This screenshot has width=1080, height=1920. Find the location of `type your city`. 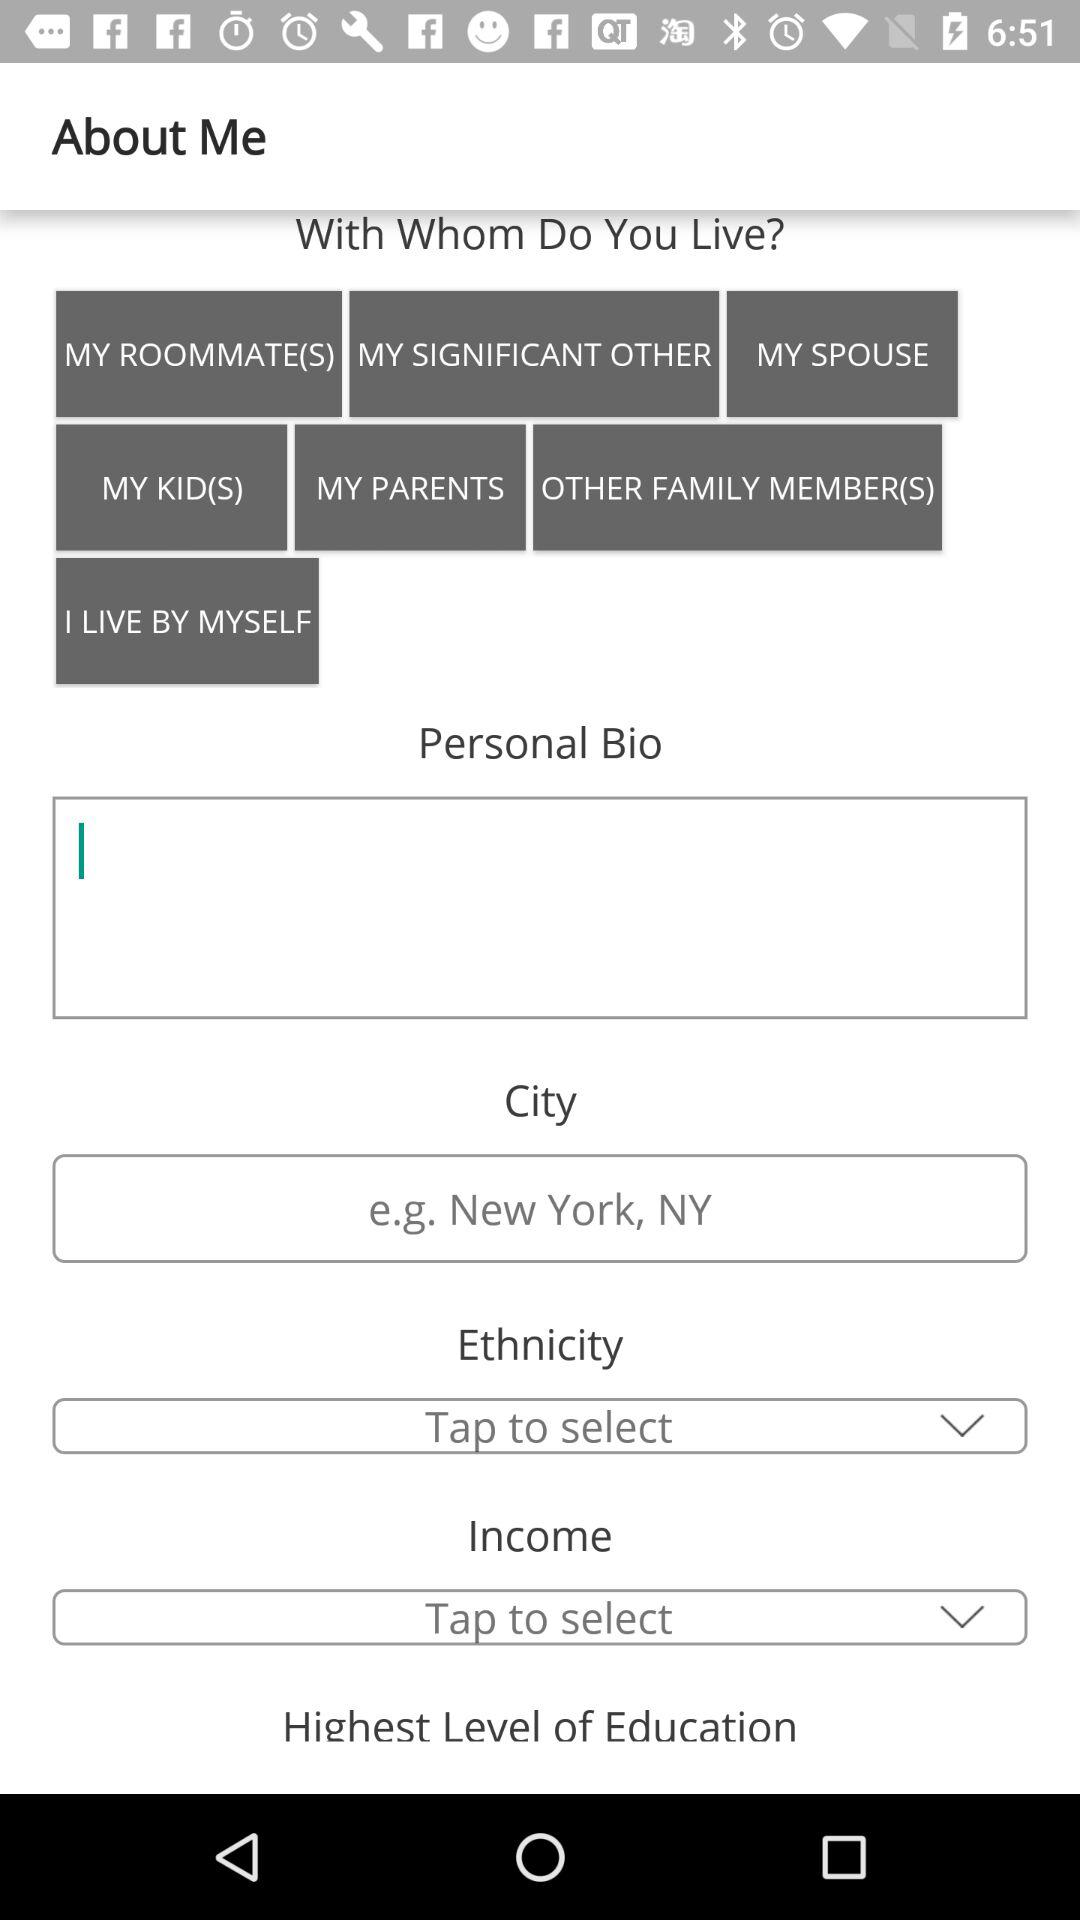

type your city is located at coordinates (540, 1208).